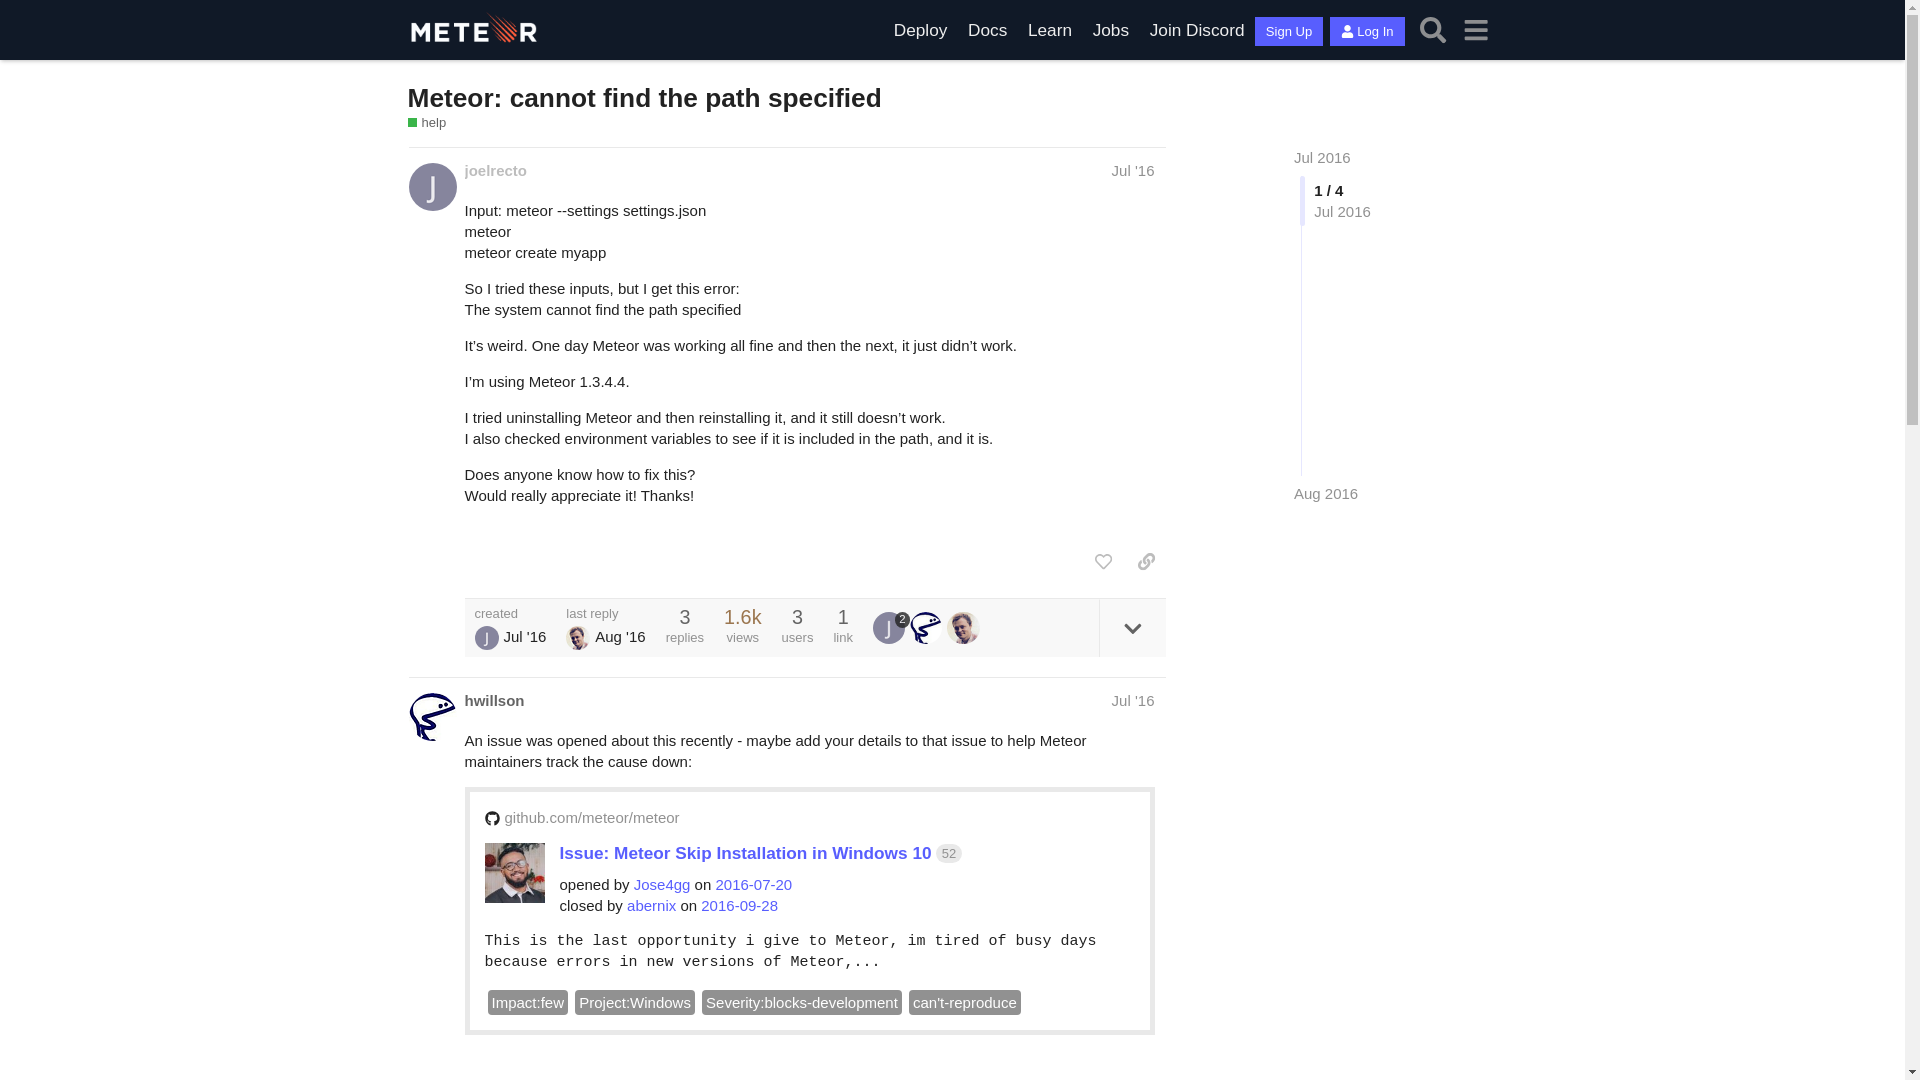 This screenshot has height=1080, width=1920. What do you see at coordinates (1366, 32) in the screenshot?
I see `Log In` at bounding box center [1366, 32].